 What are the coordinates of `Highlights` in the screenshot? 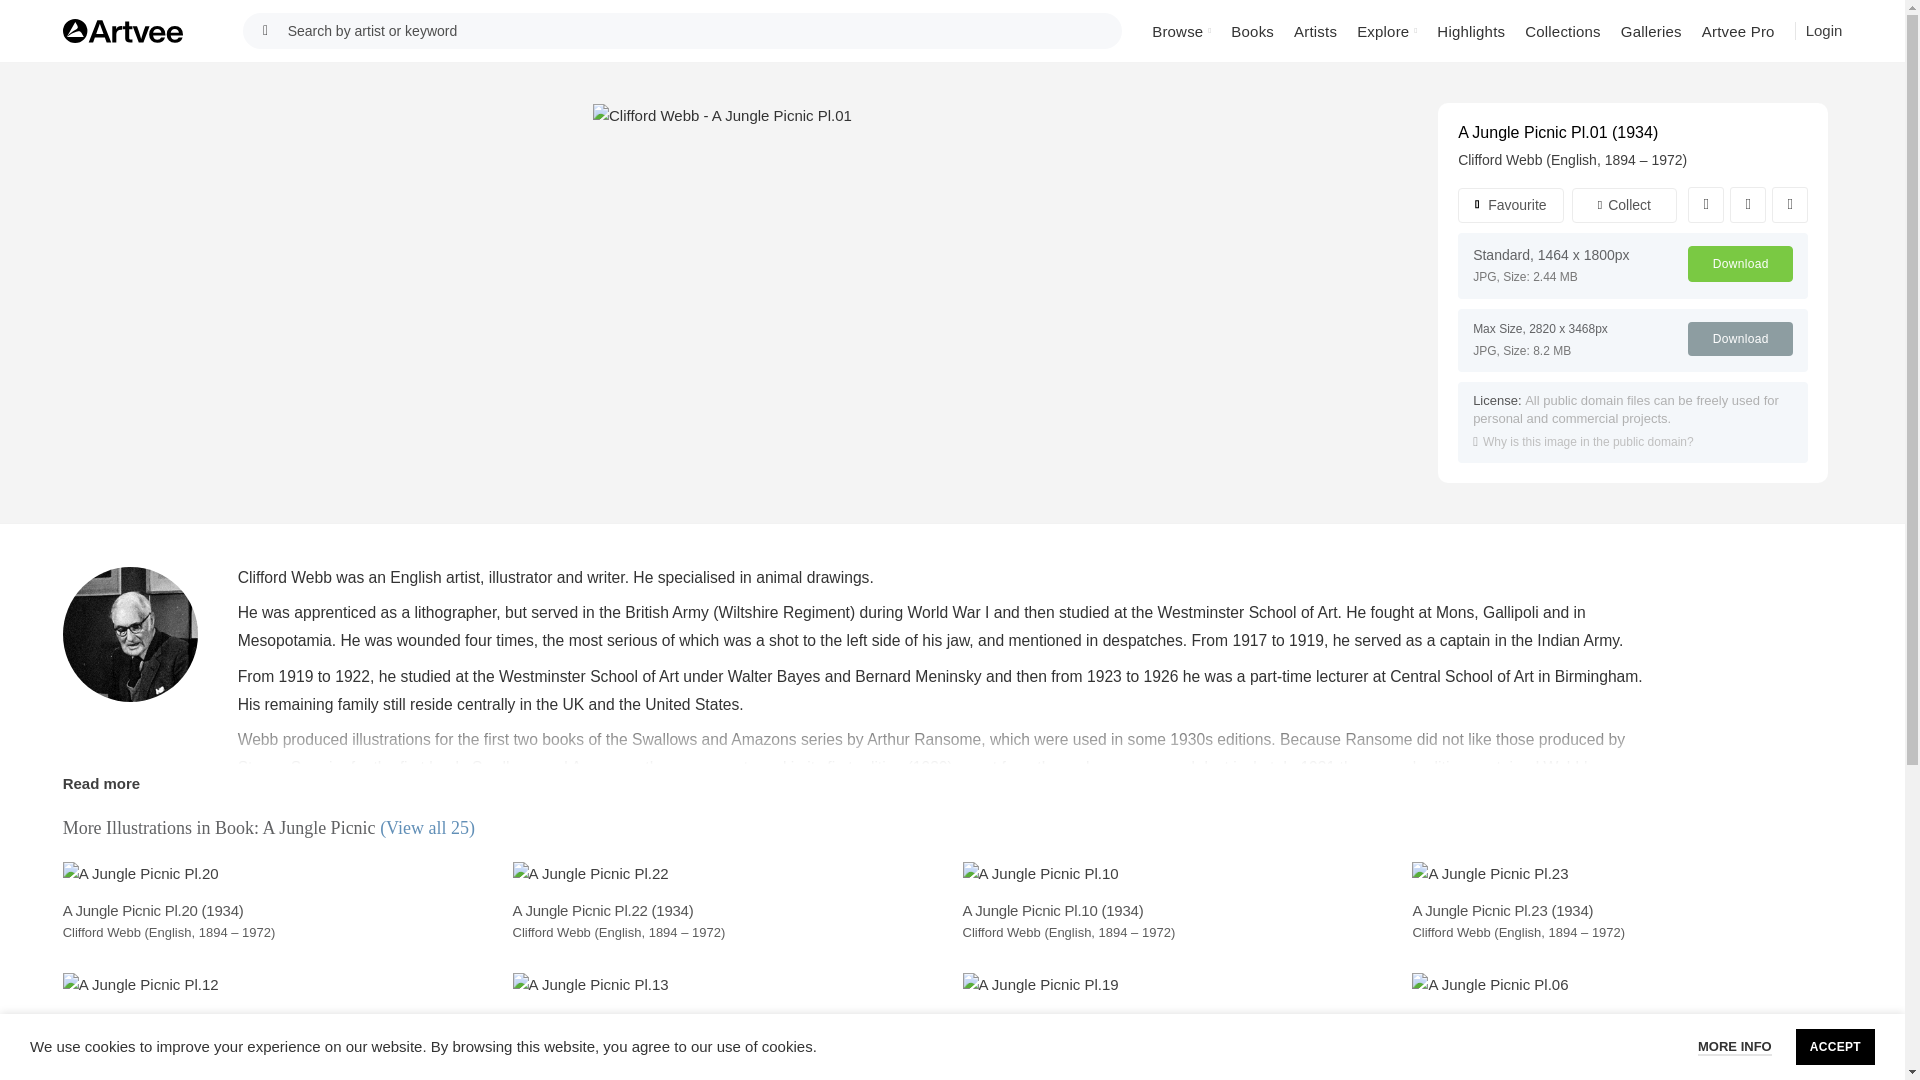 It's located at (1470, 30).